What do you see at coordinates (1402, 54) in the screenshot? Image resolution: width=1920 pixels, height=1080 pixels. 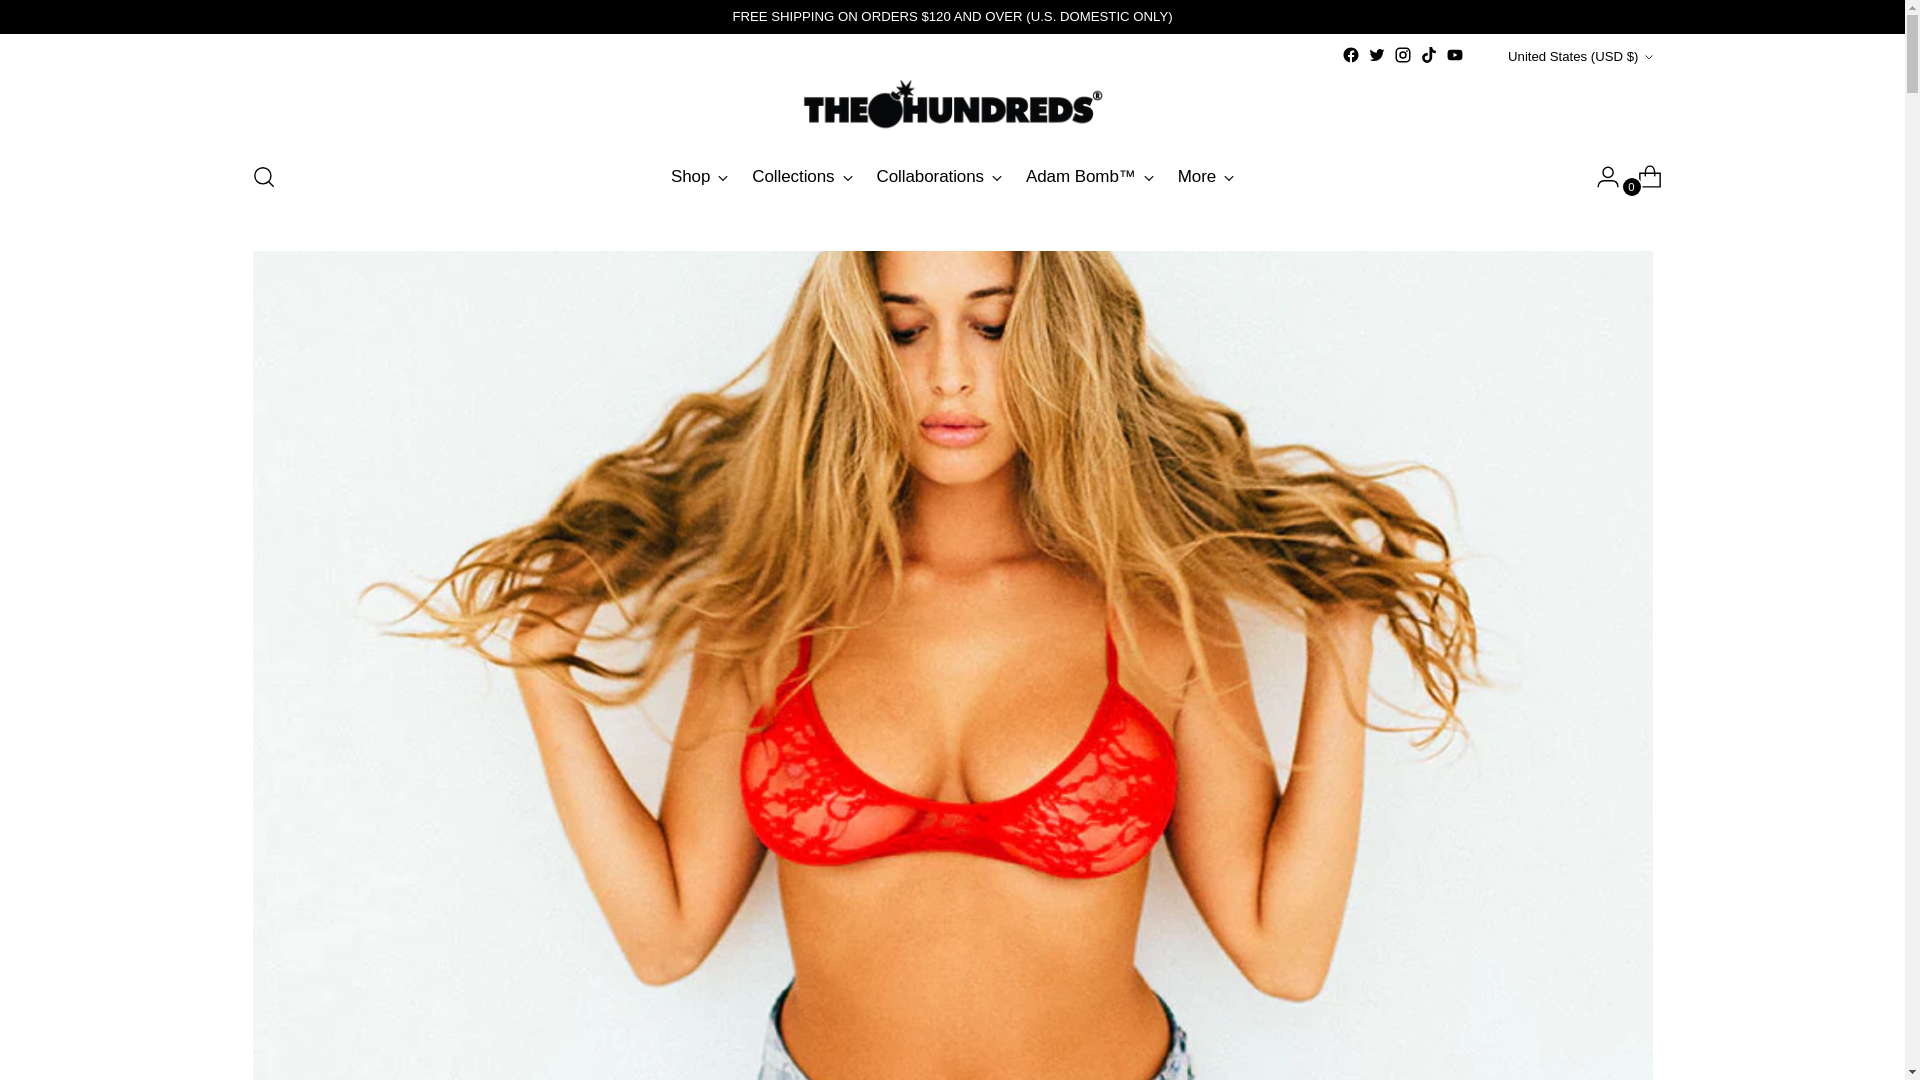 I see `The Hundreds on Instagram` at bounding box center [1402, 54].